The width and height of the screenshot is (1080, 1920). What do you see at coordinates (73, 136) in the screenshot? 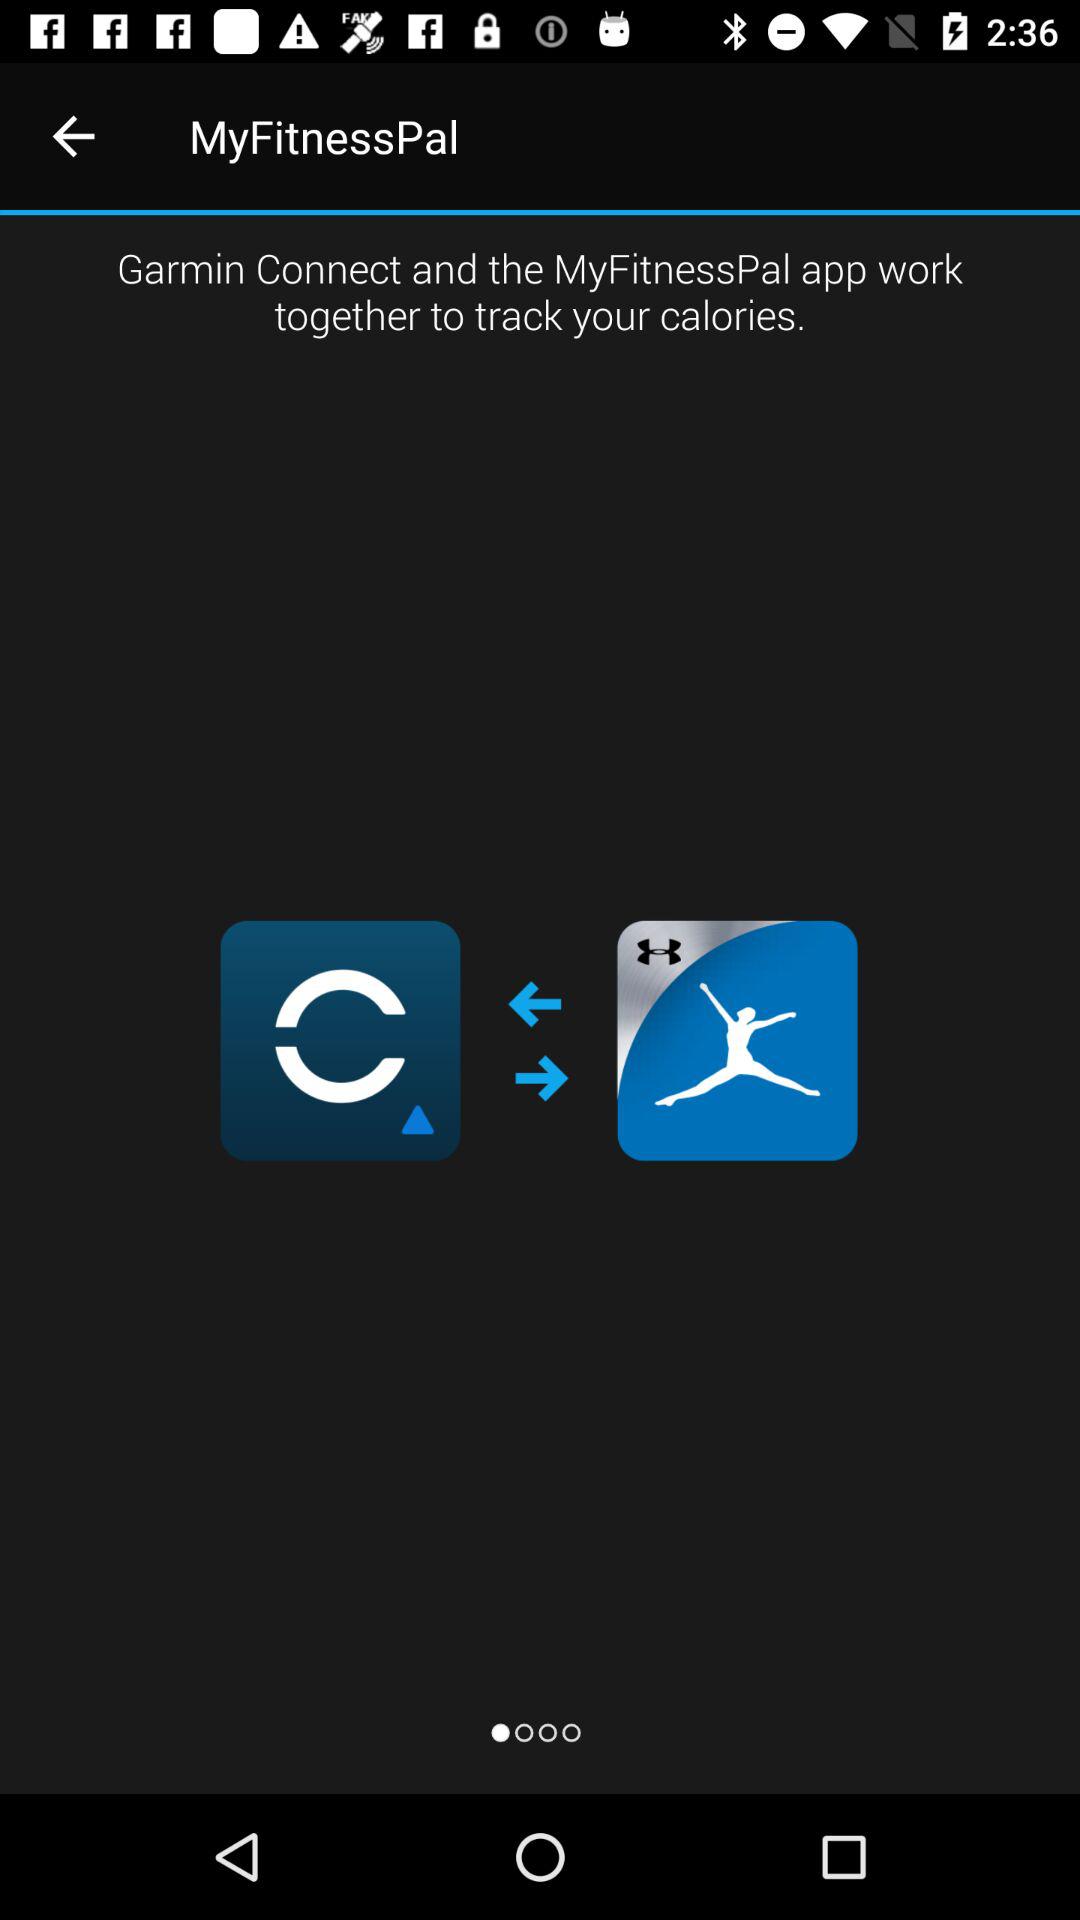
I see `turn off icon next to myfitnesspal` at bounding box center [73, 136].